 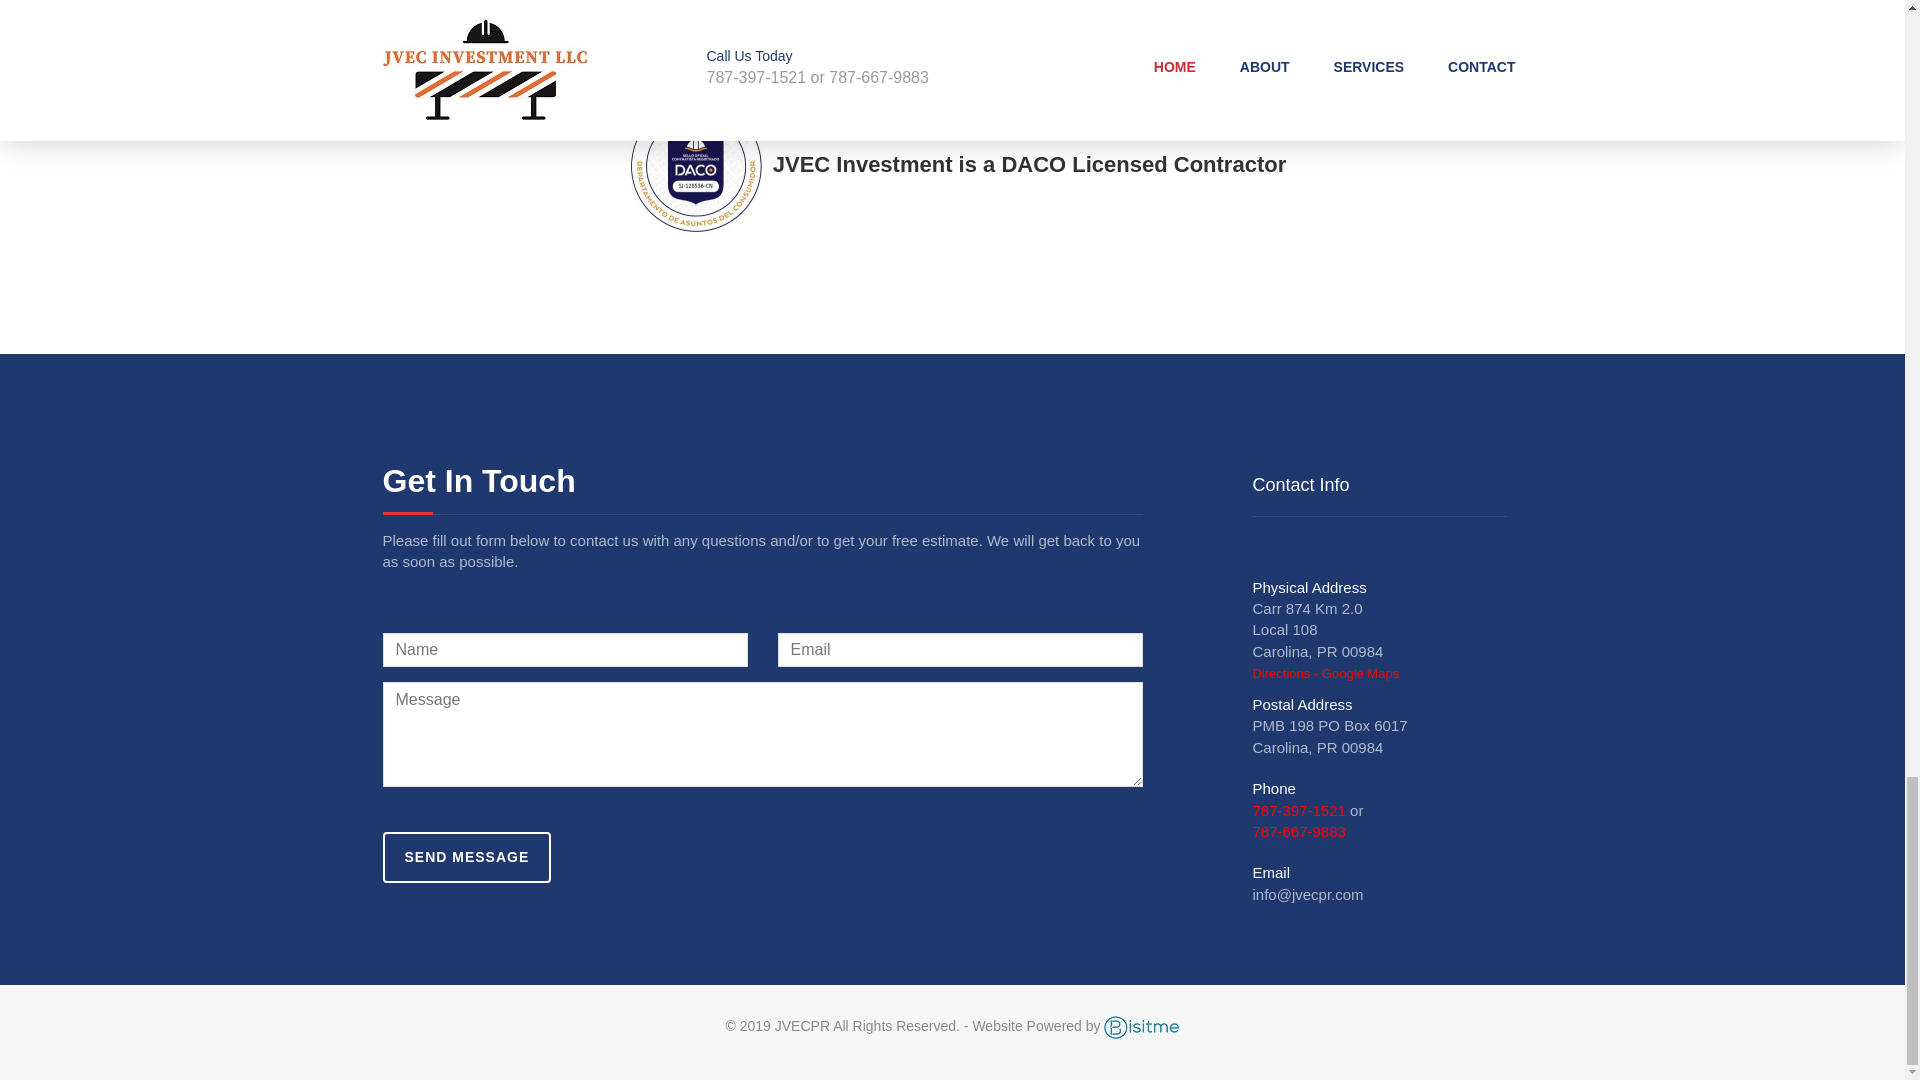 What do you see at coordinates (1298, 831) in the screenshot?
I see `787-667-9883` at bounding box center [1298, 831].